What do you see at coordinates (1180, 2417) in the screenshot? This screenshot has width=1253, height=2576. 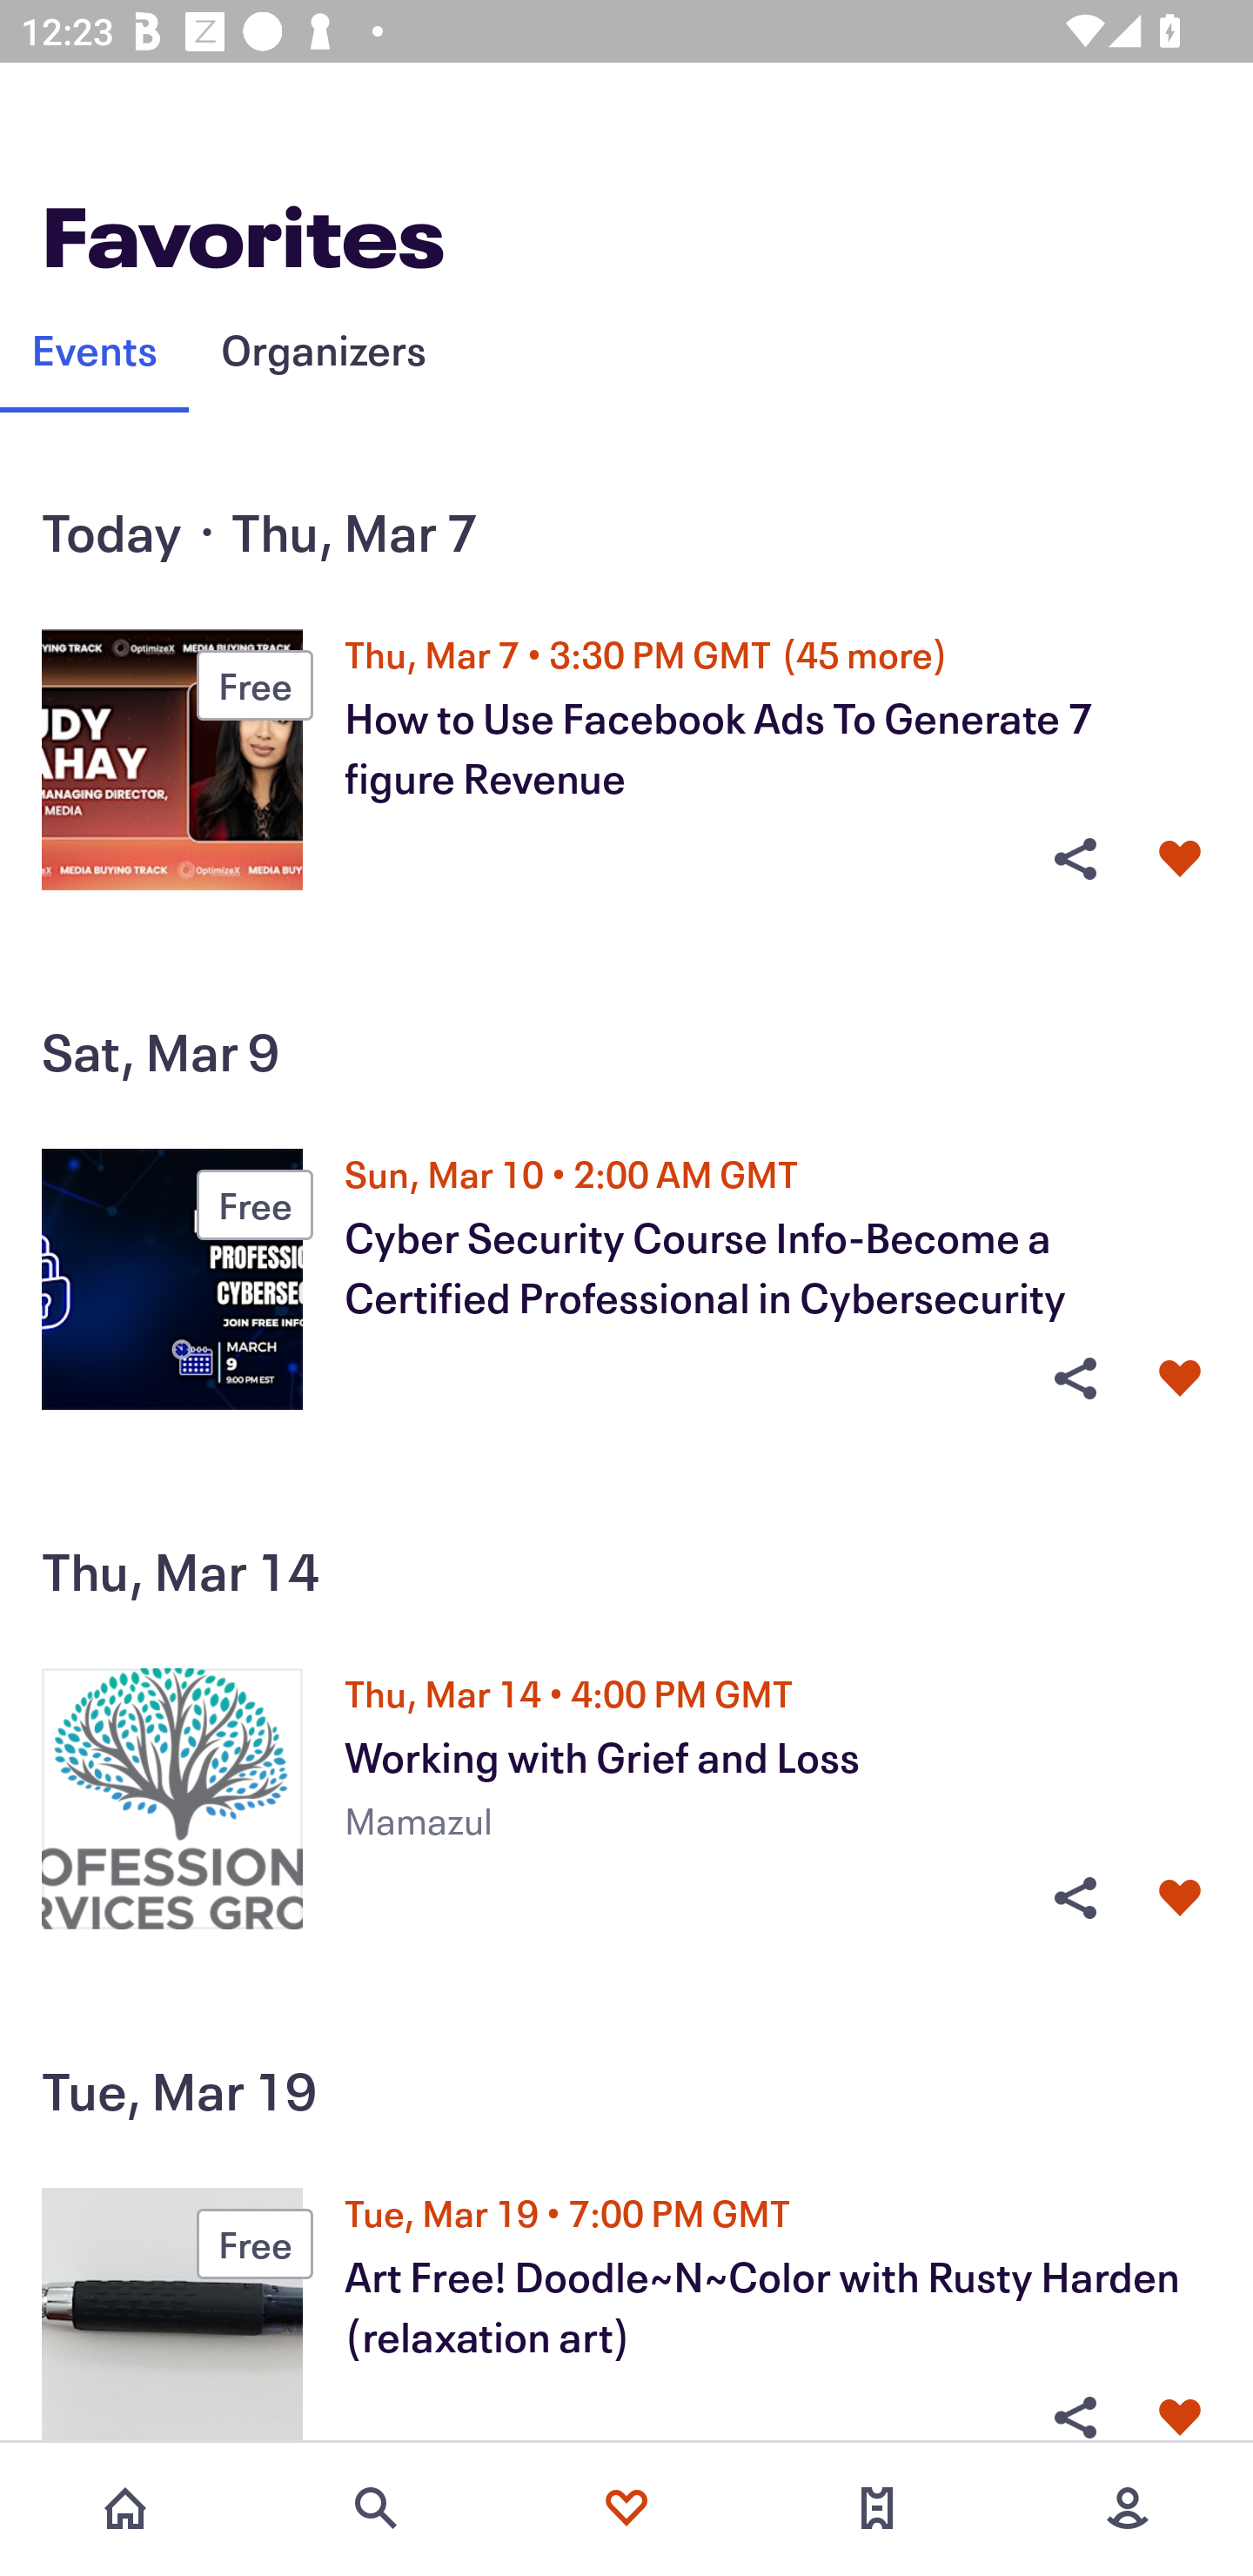 I see `Unlike event` at bounding box center [1180, 2417].